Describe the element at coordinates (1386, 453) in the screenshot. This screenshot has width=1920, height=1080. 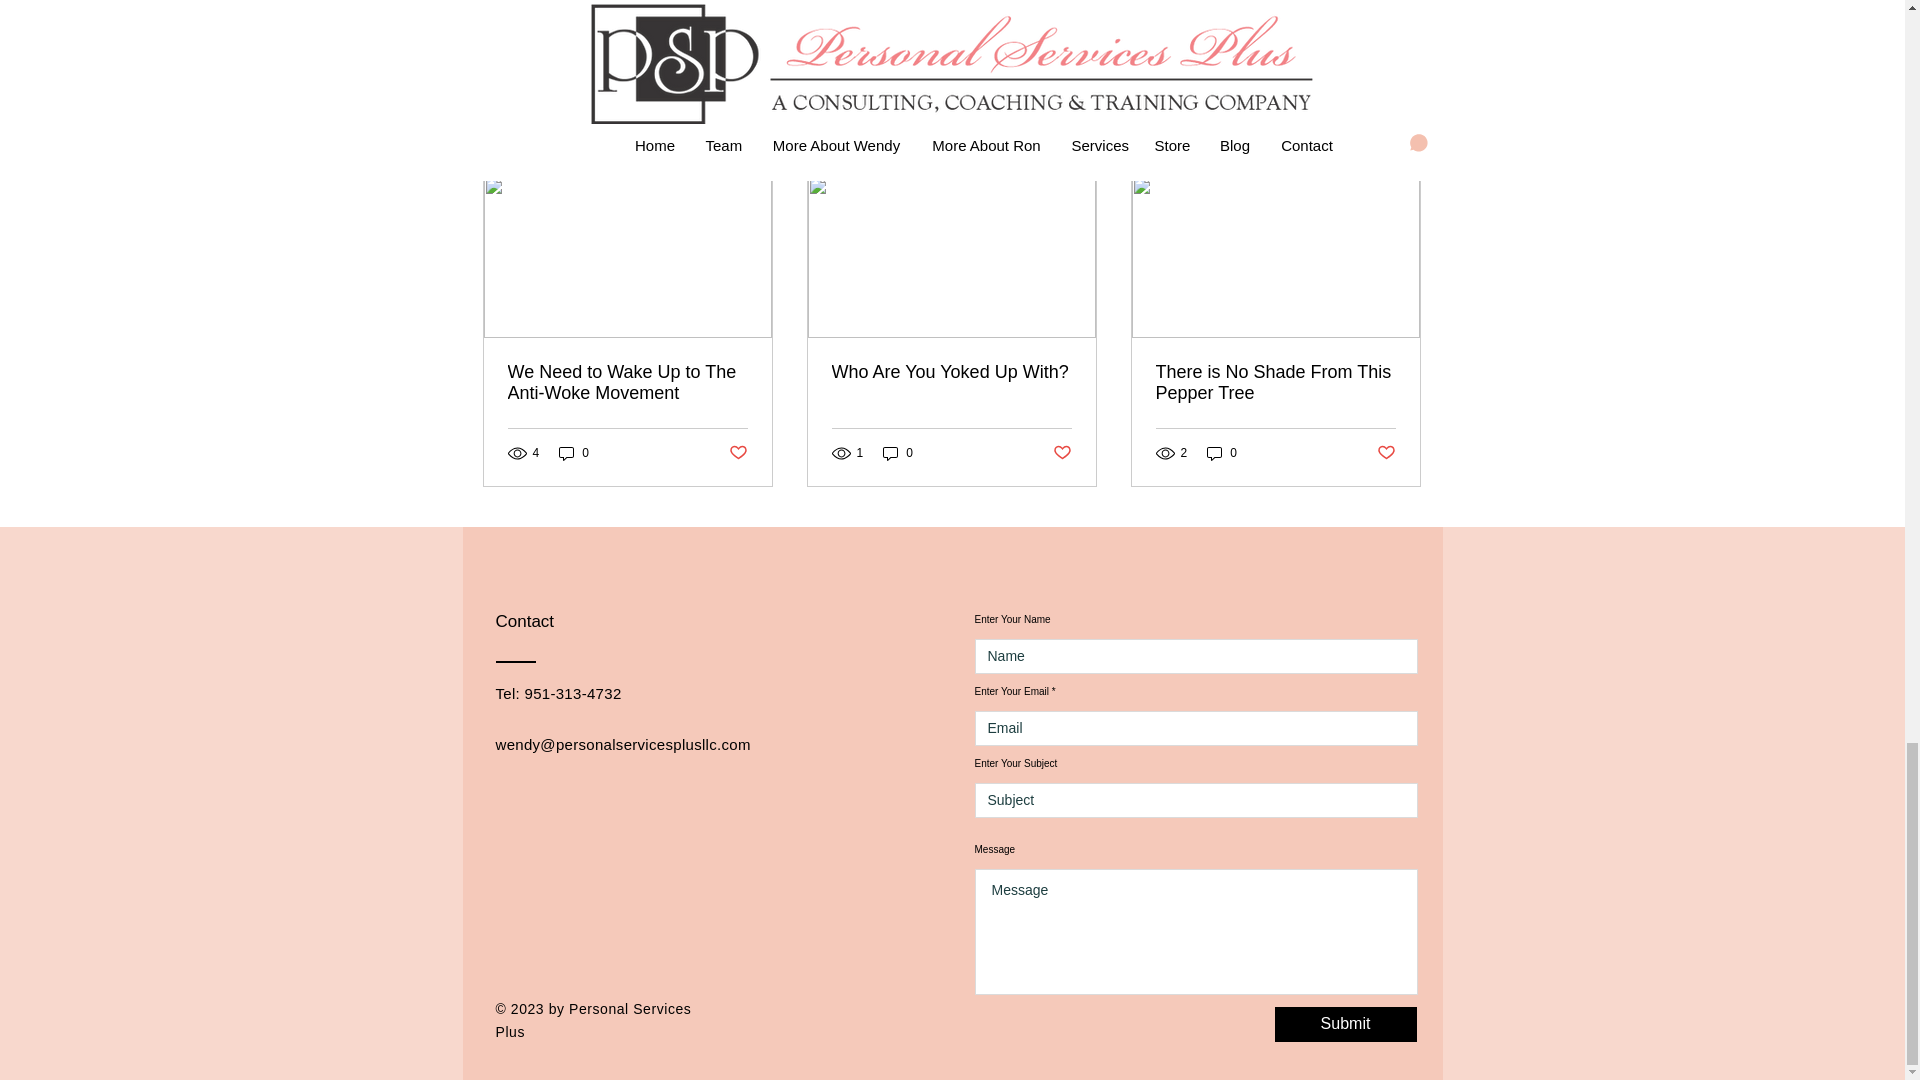
I see `Post not marked as liked` at that location.